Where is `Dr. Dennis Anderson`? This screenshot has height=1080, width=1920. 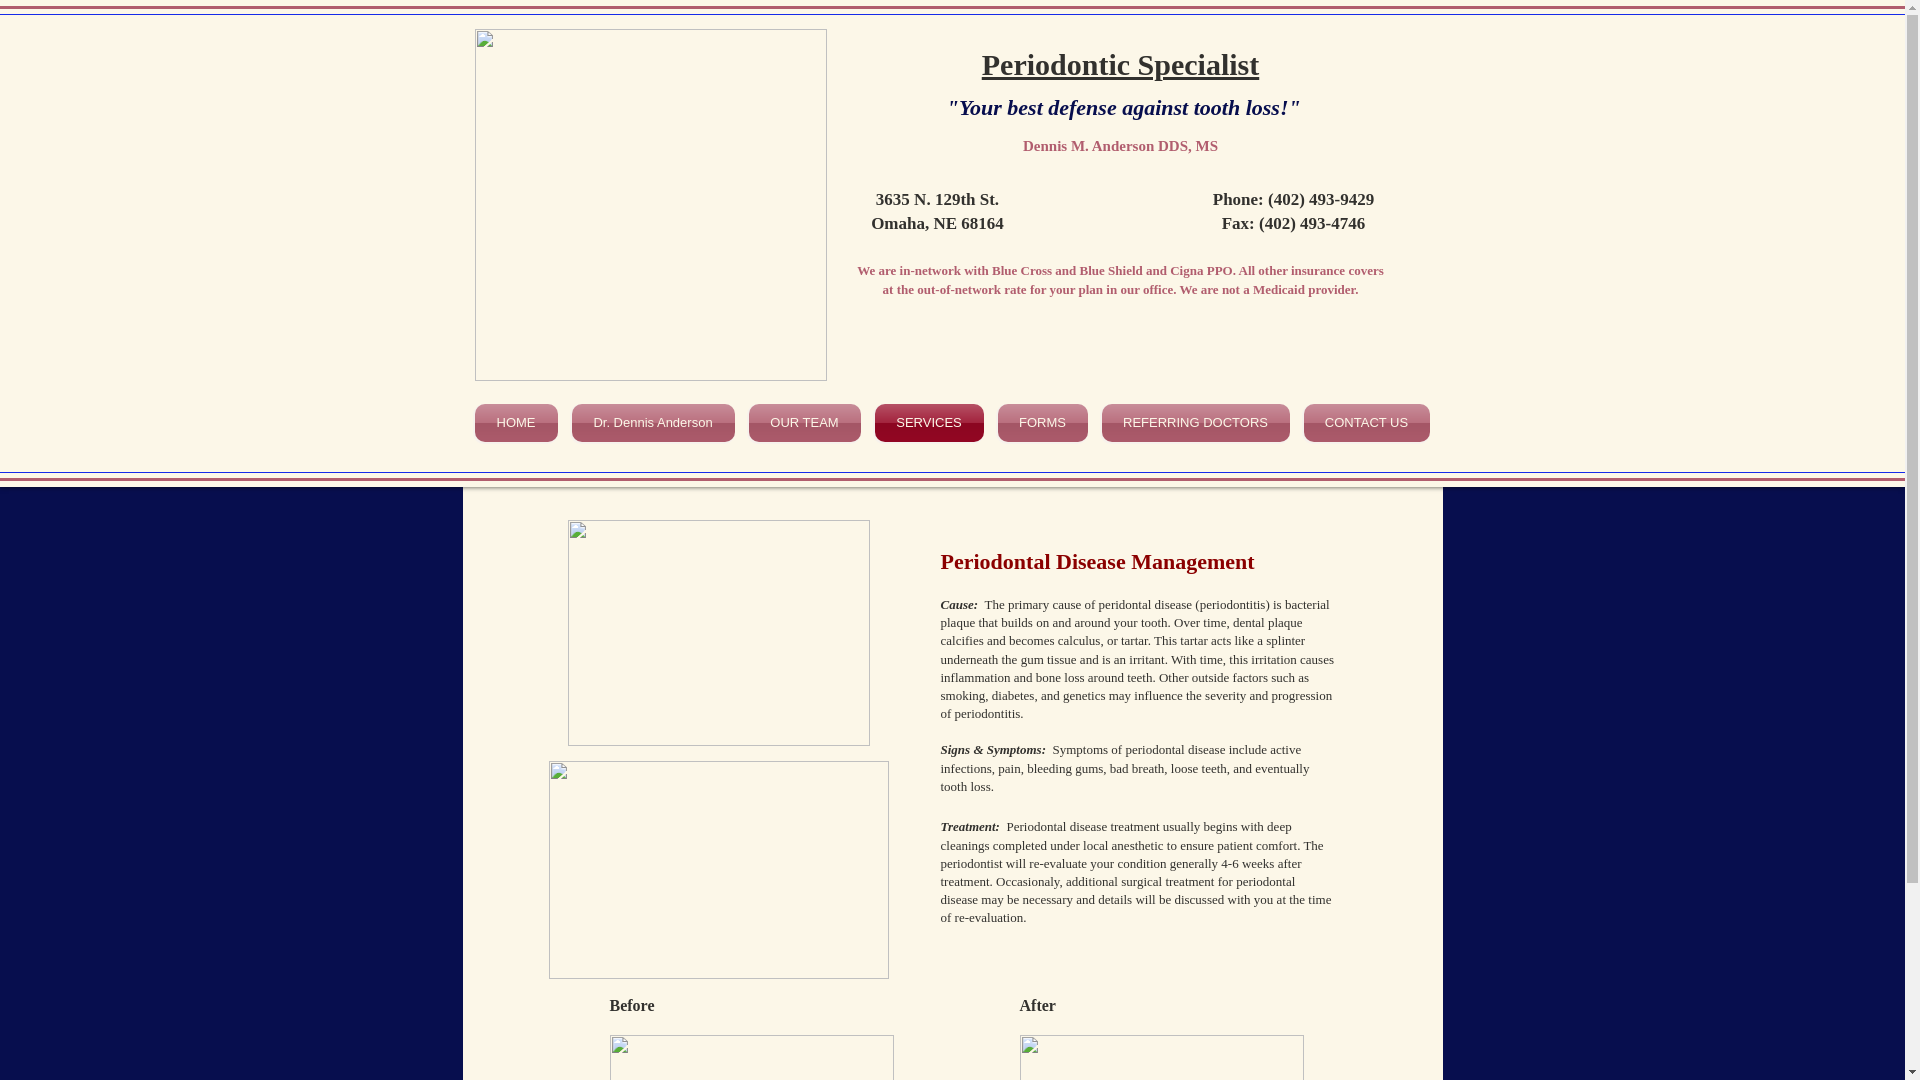
Dr. Dennis Anderson is located at coordinates (652, 422).